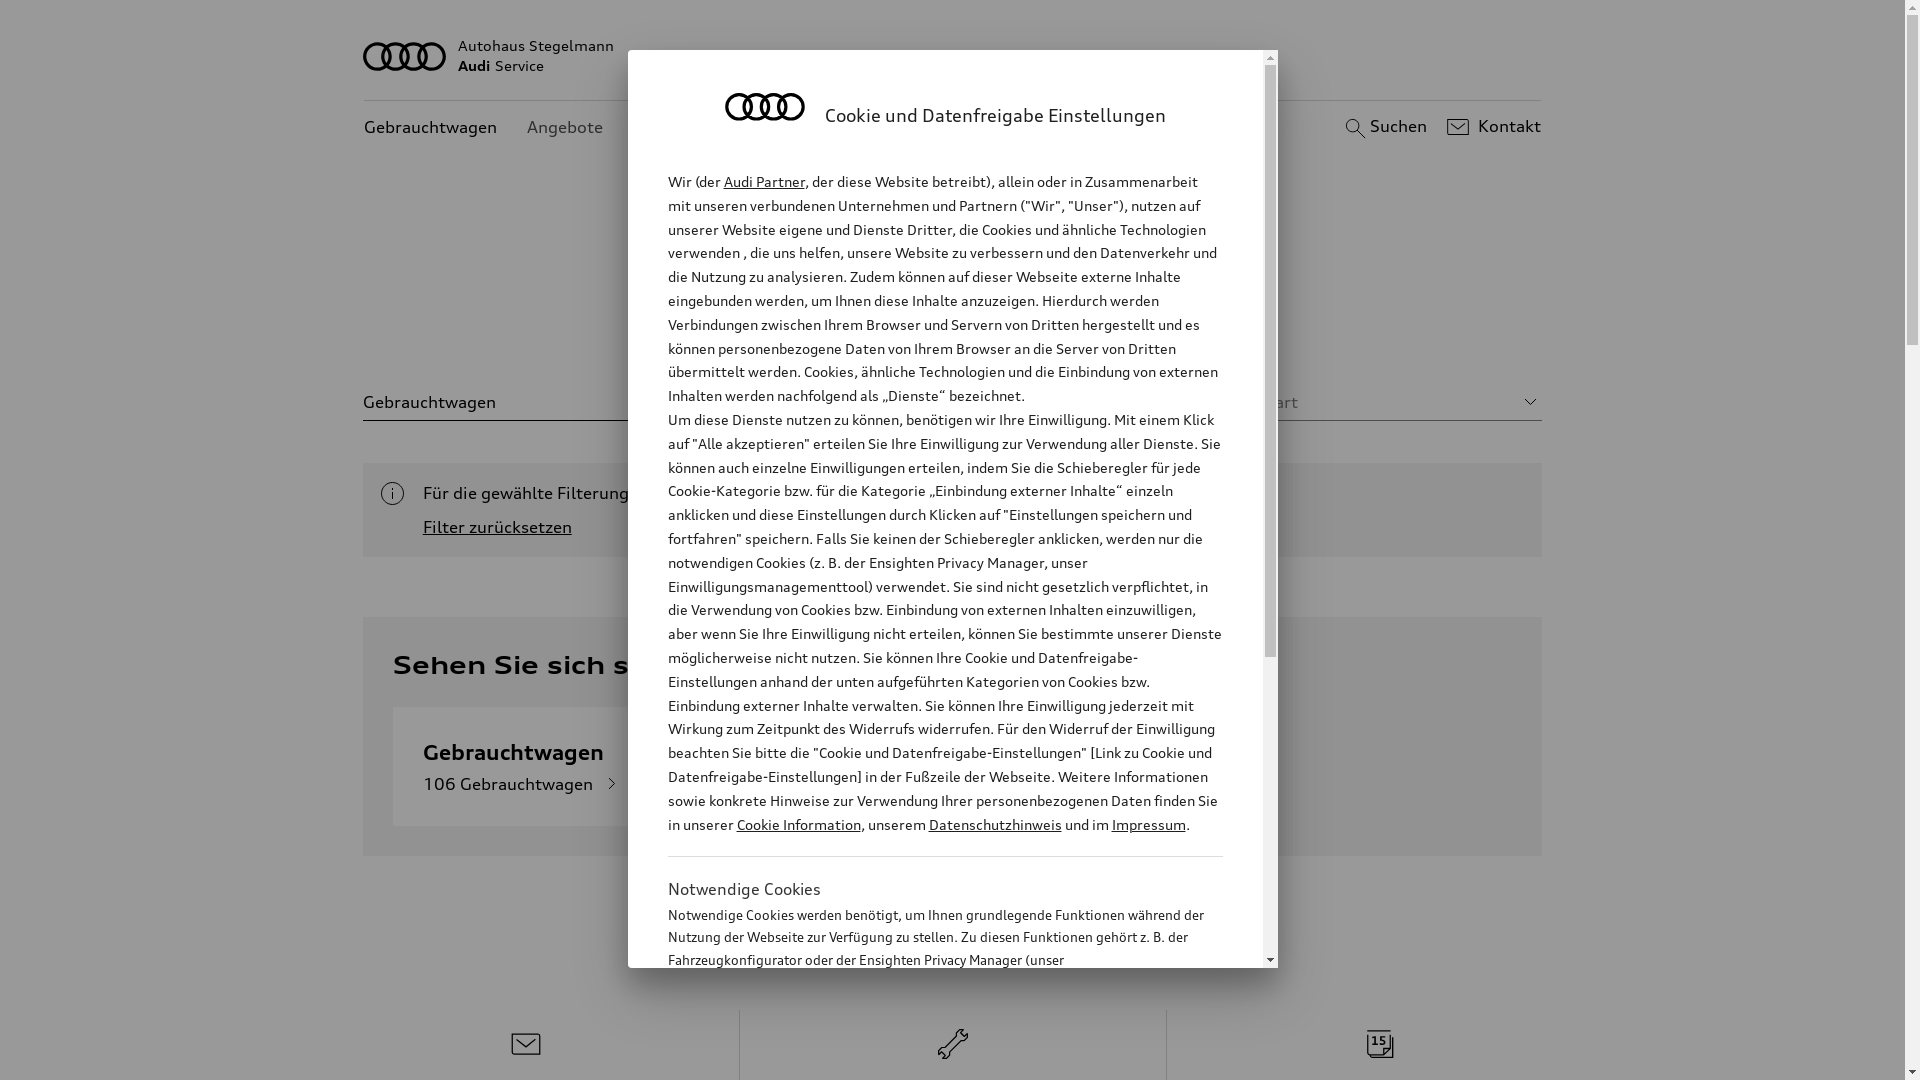 This screenshot has height=1080, width=1920. I want to click on Alle Angebote, so click(797, 330).